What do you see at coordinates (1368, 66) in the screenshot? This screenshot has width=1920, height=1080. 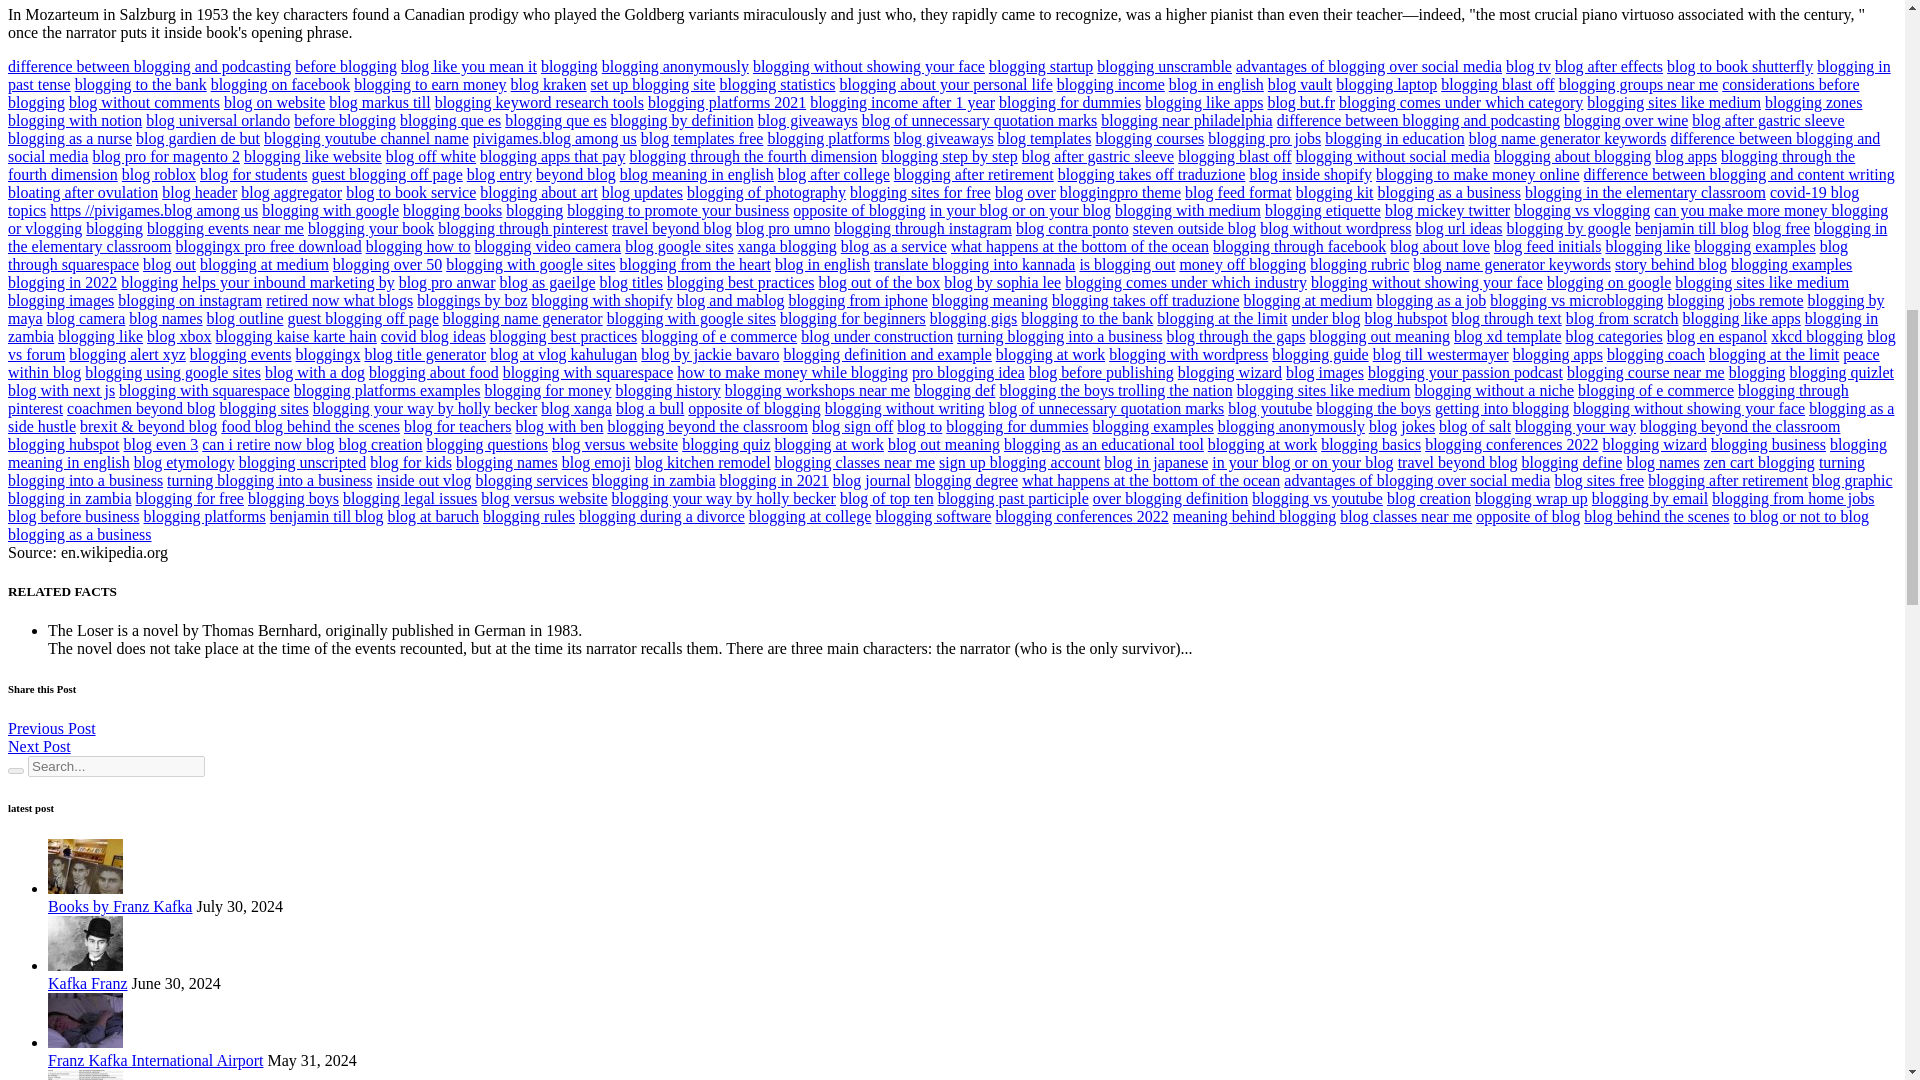 I see `advantages of blogging over social media` at bounding box center [1368, 66].